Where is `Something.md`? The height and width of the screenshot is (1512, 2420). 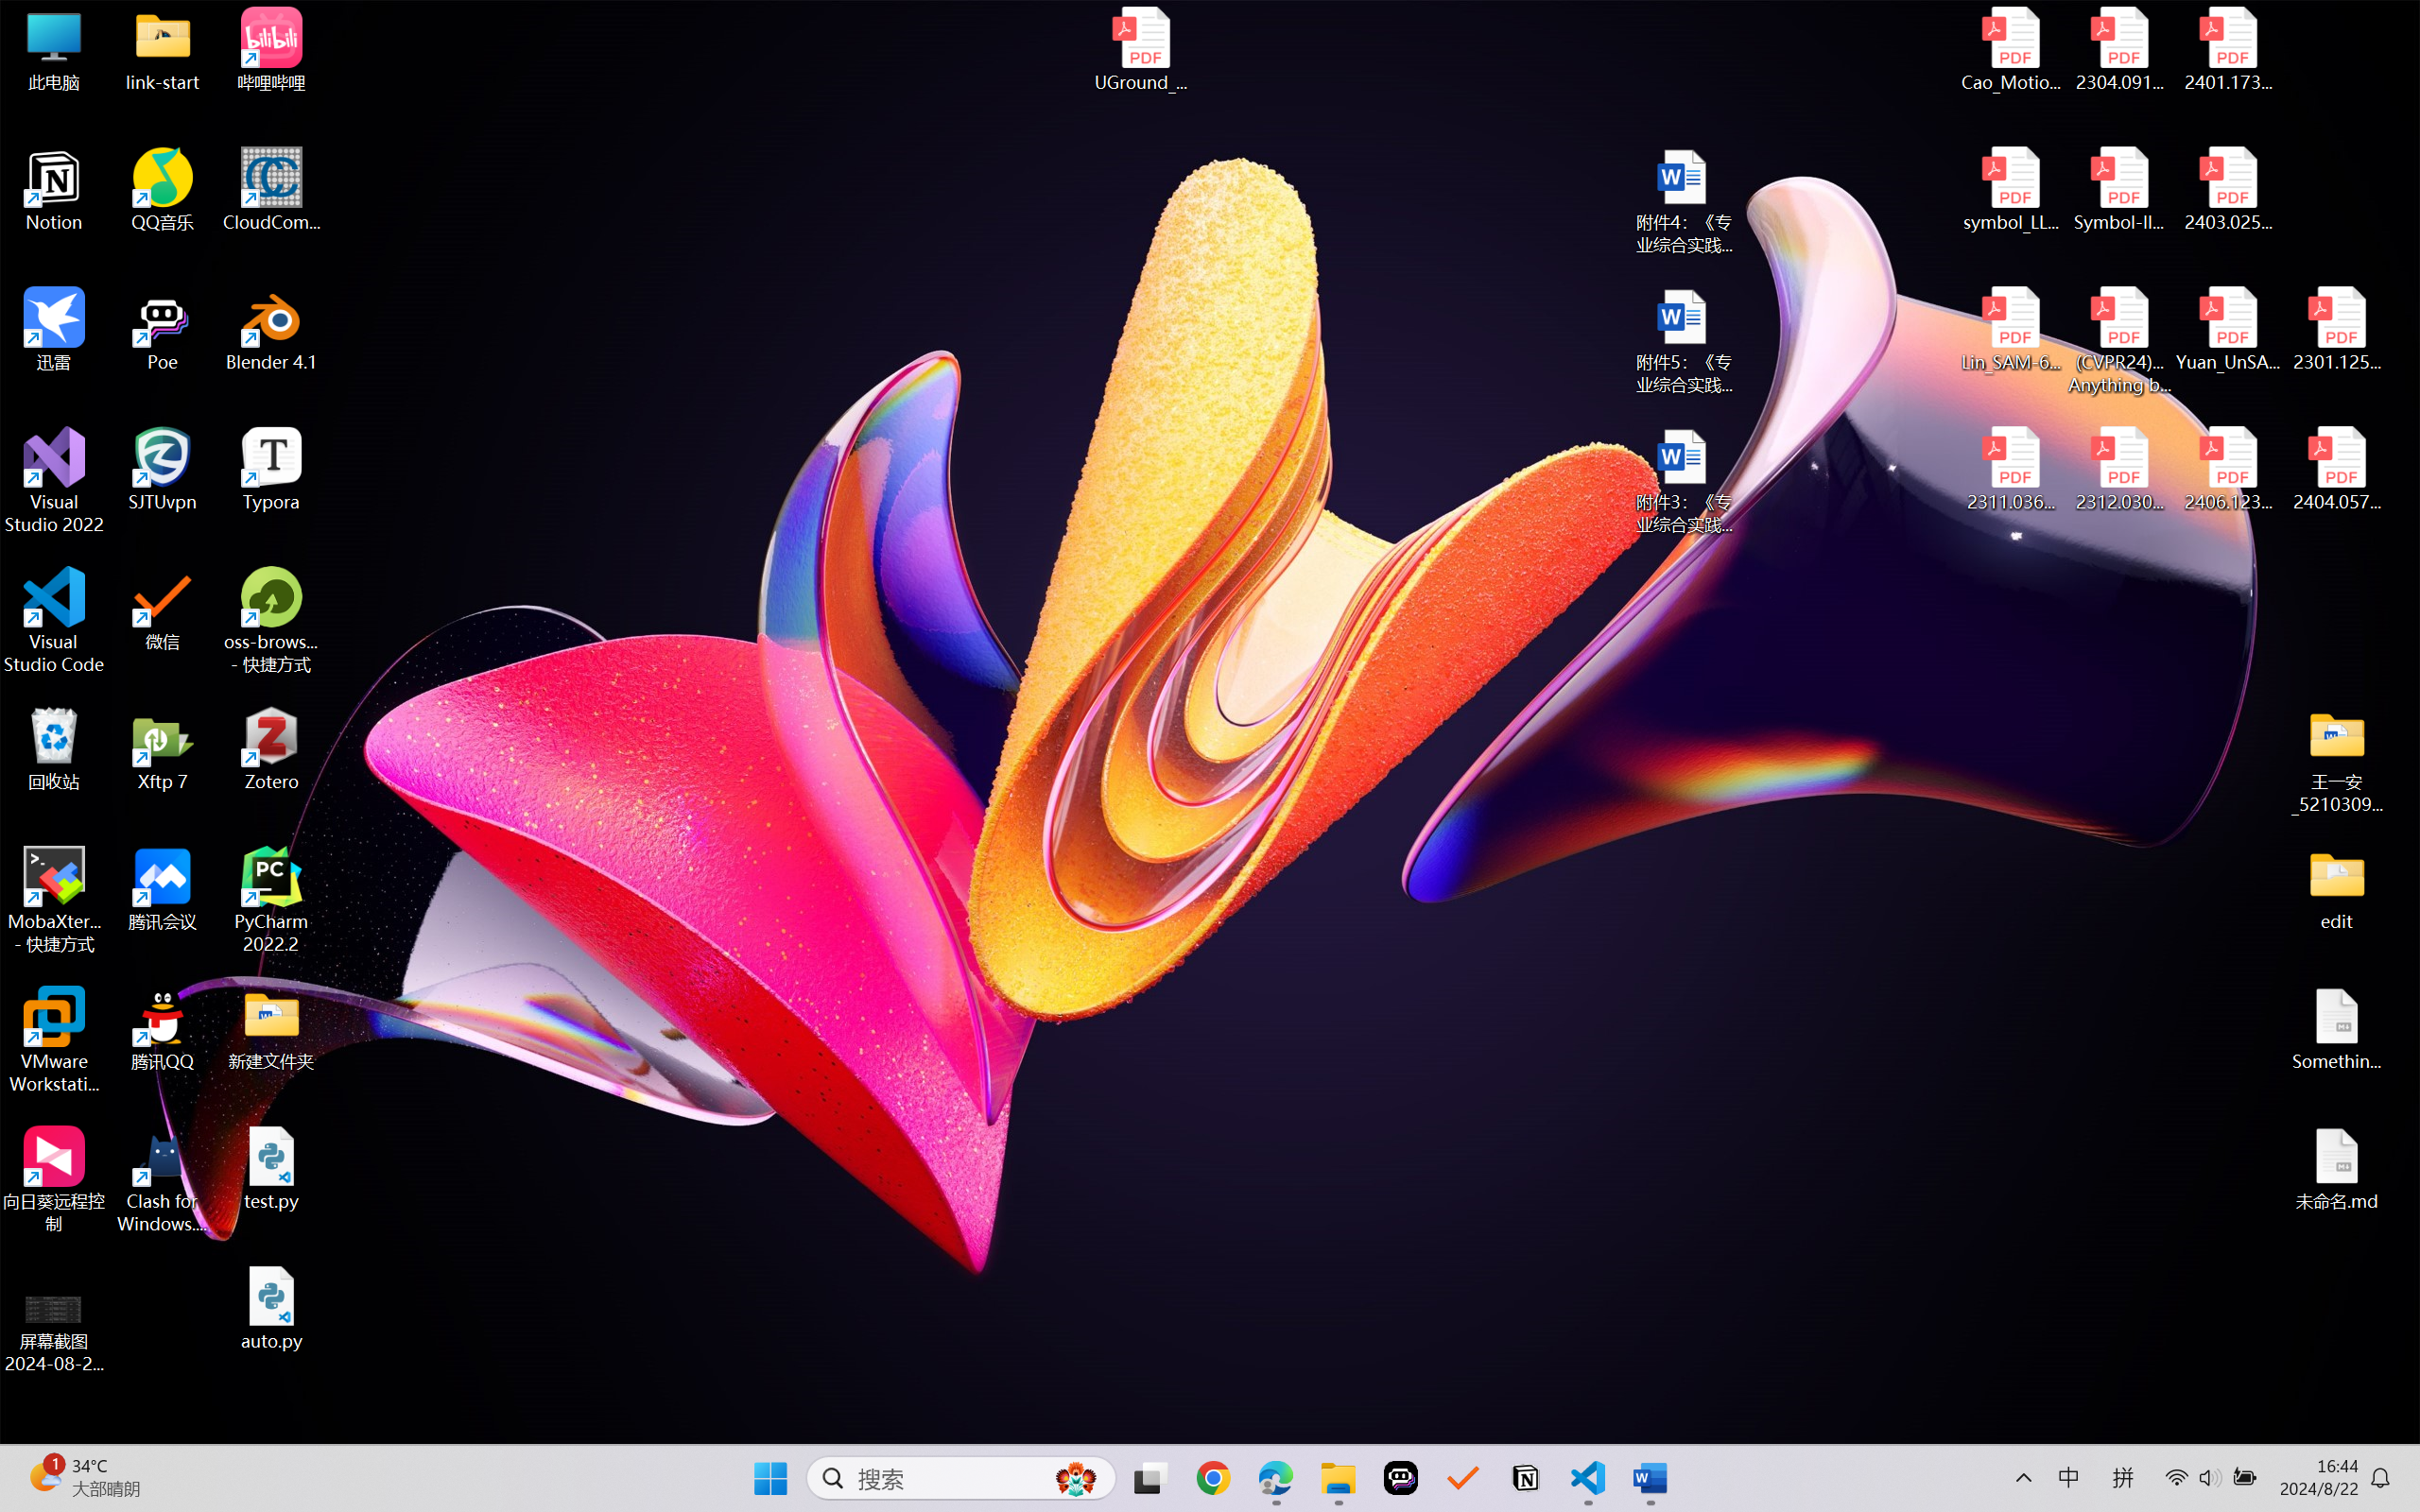
Something.md is located at coordinates (2337, 1029).